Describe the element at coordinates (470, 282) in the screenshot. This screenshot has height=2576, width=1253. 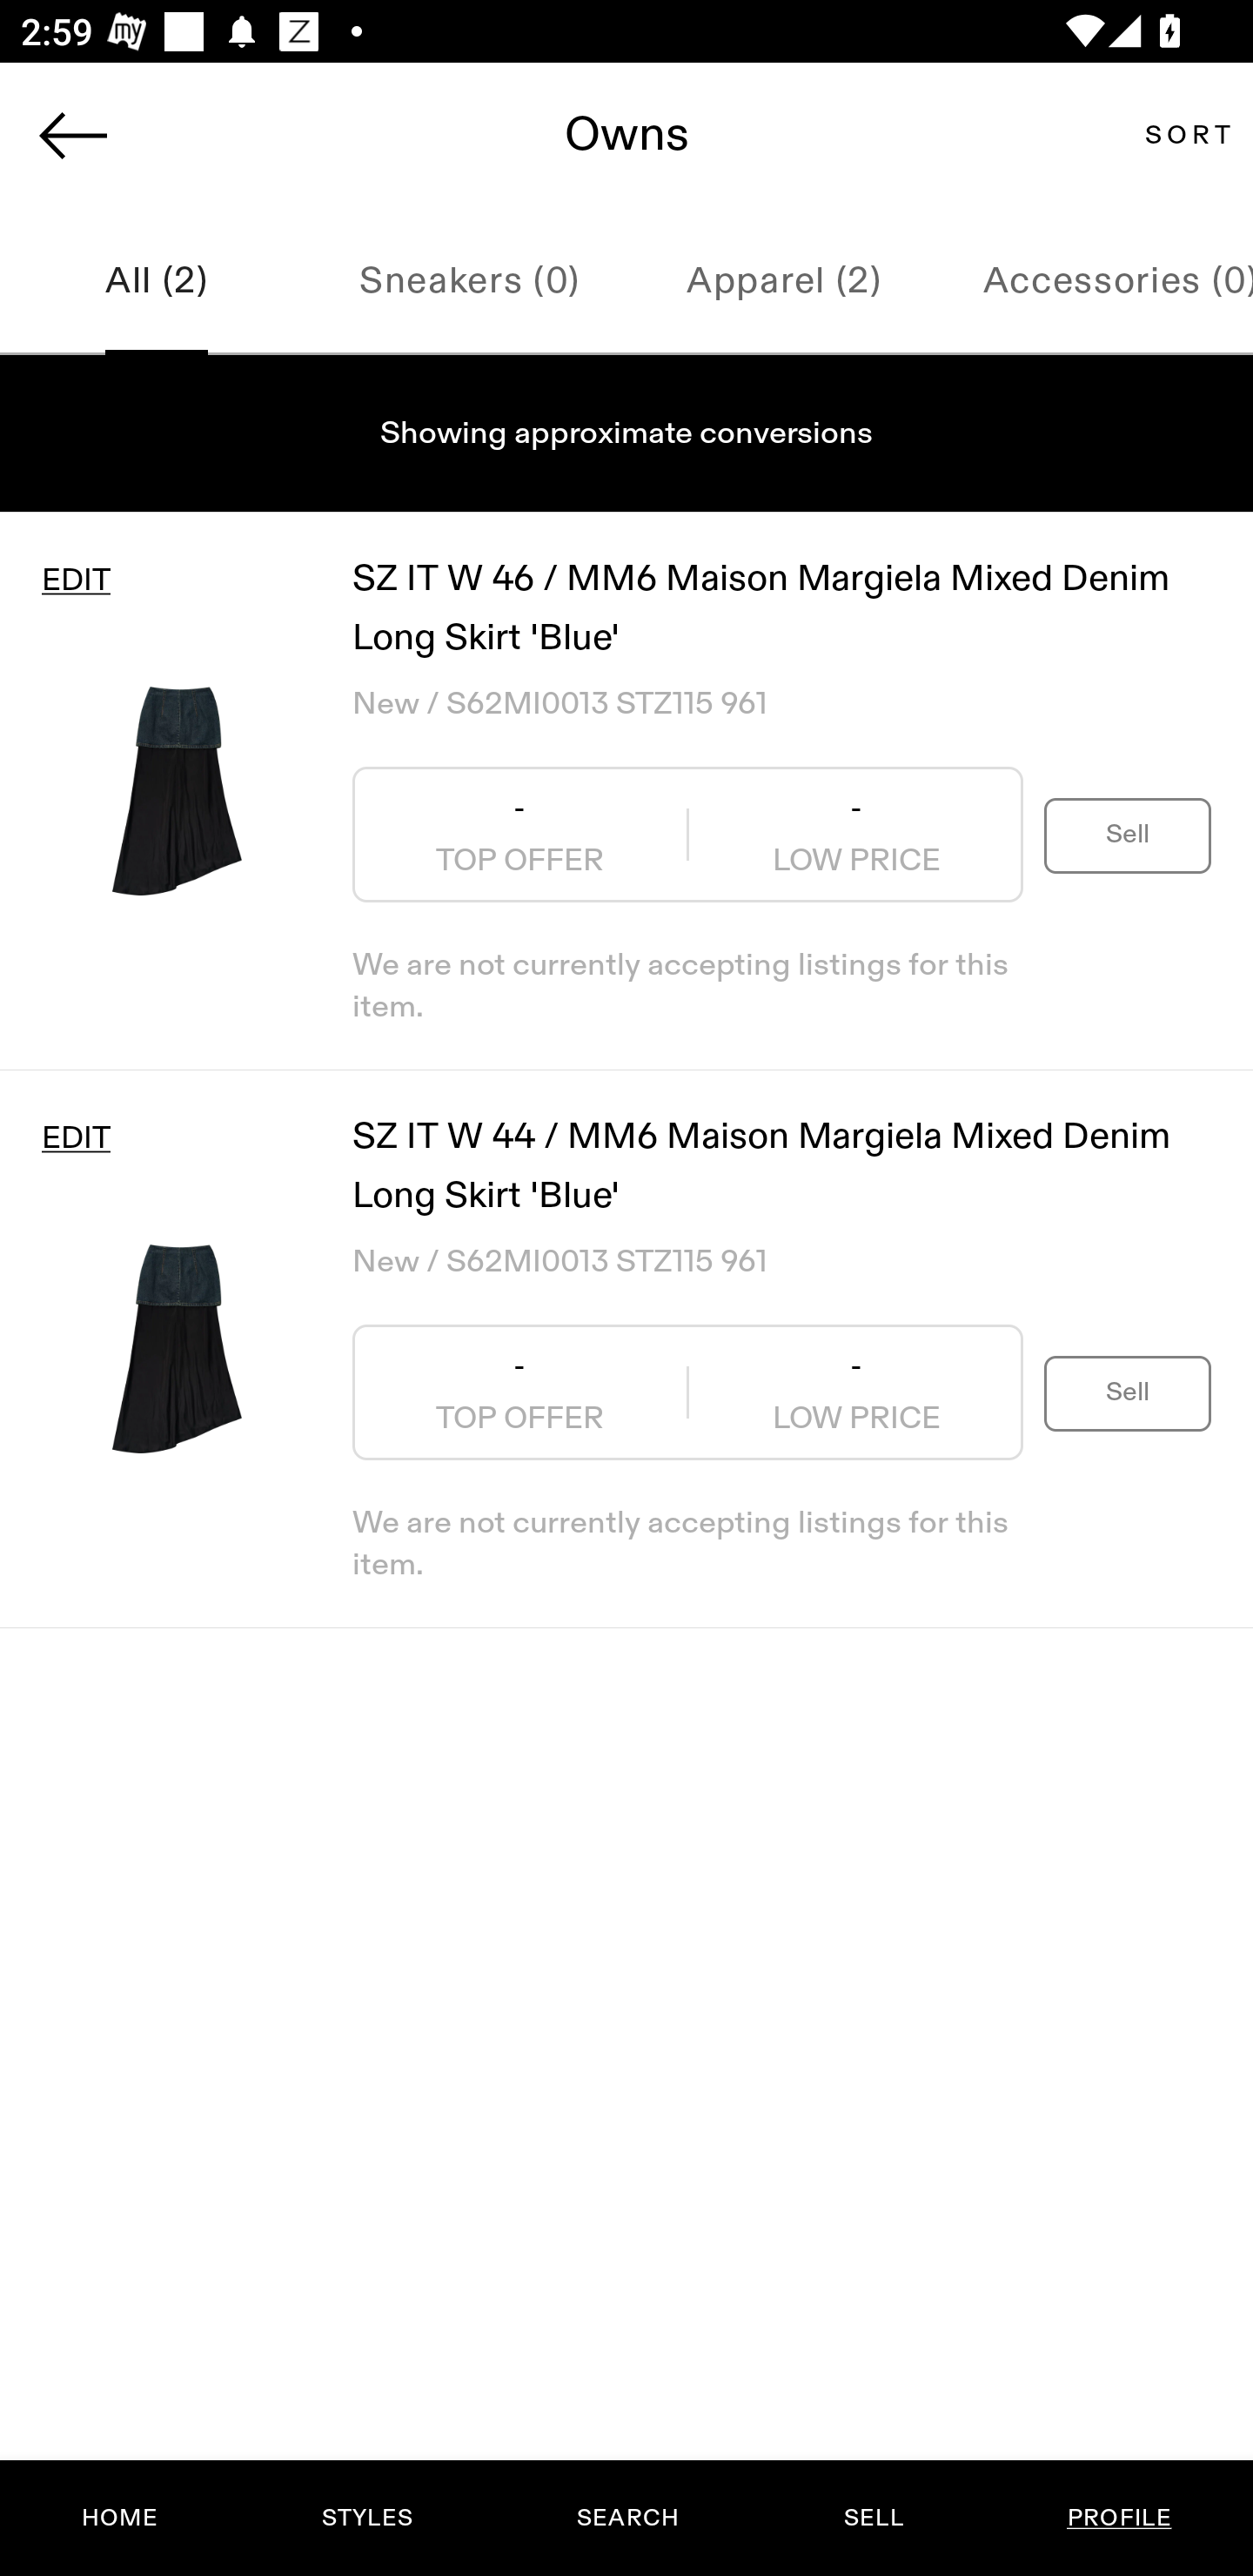
I see `Sneakers (0)` at that location.